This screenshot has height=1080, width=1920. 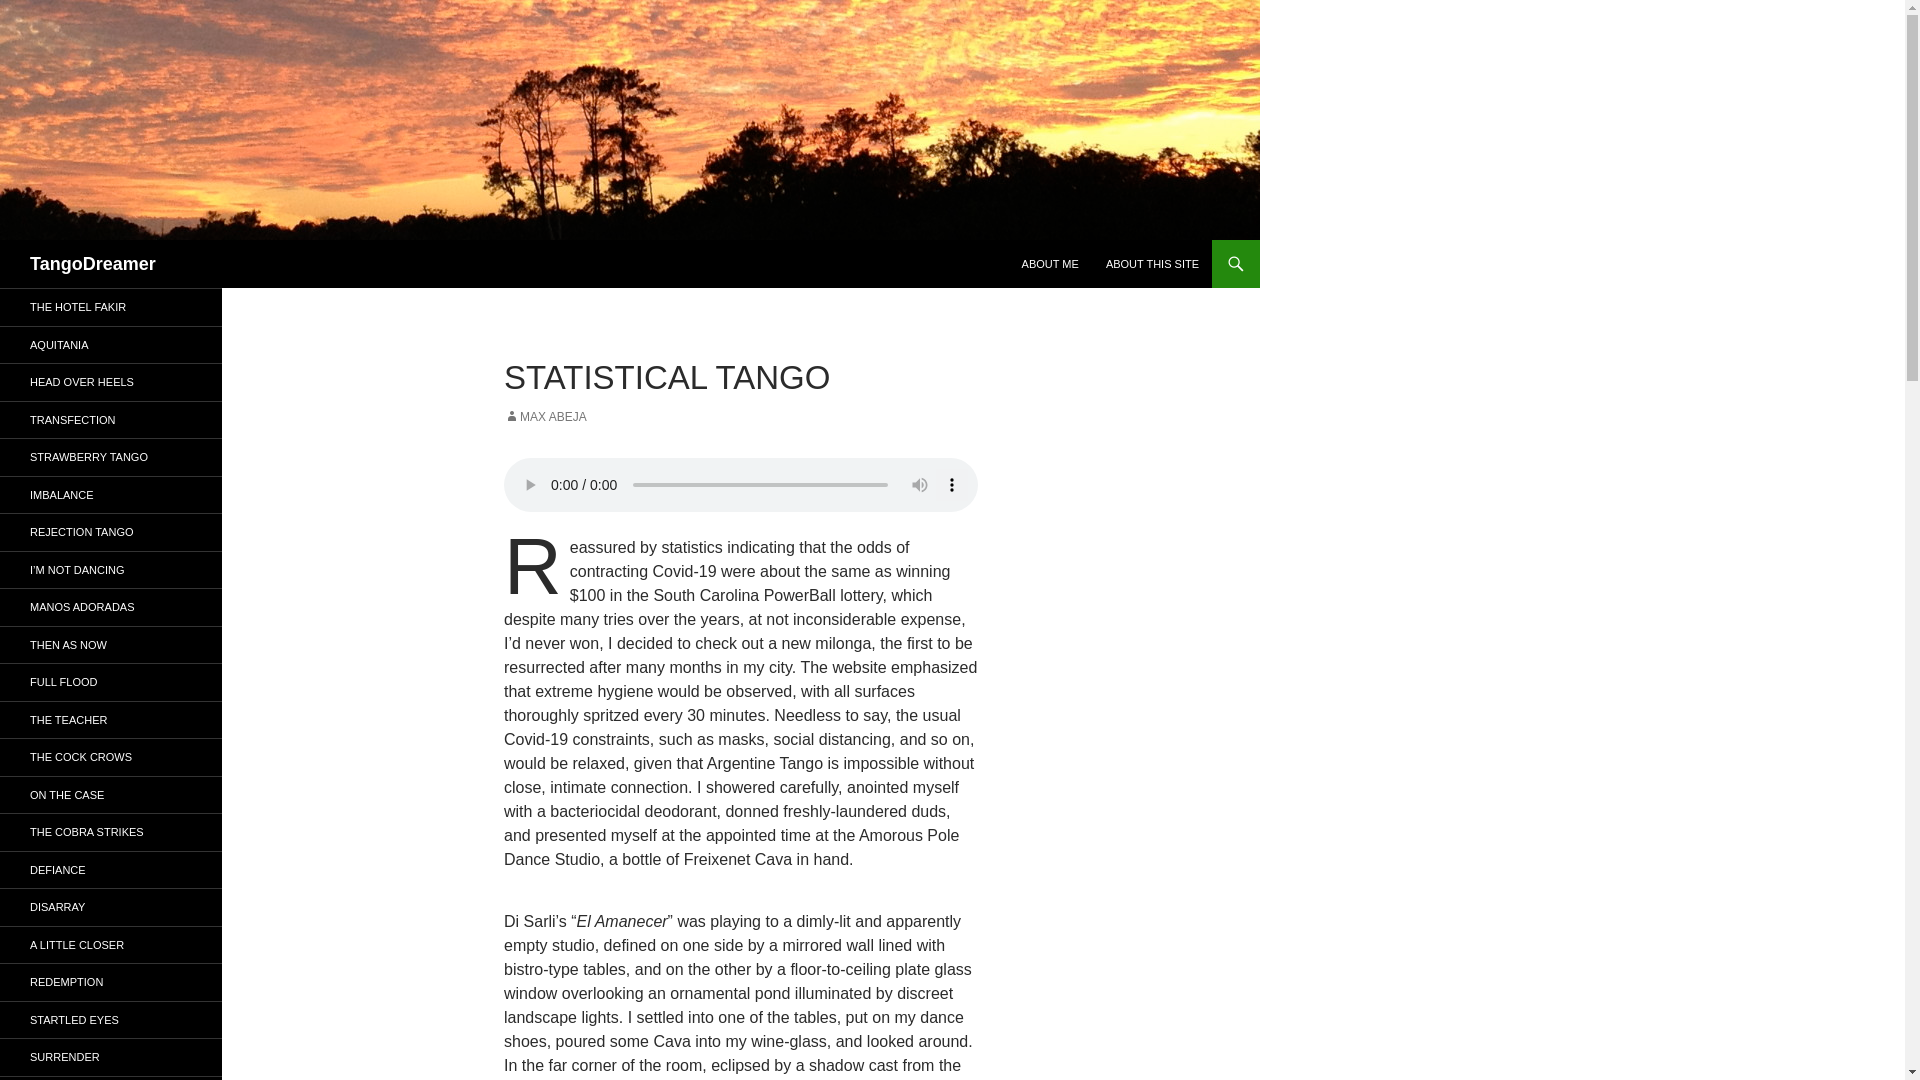 I want to click on THE COBRA STRIKES, so click(x=111, y=832).